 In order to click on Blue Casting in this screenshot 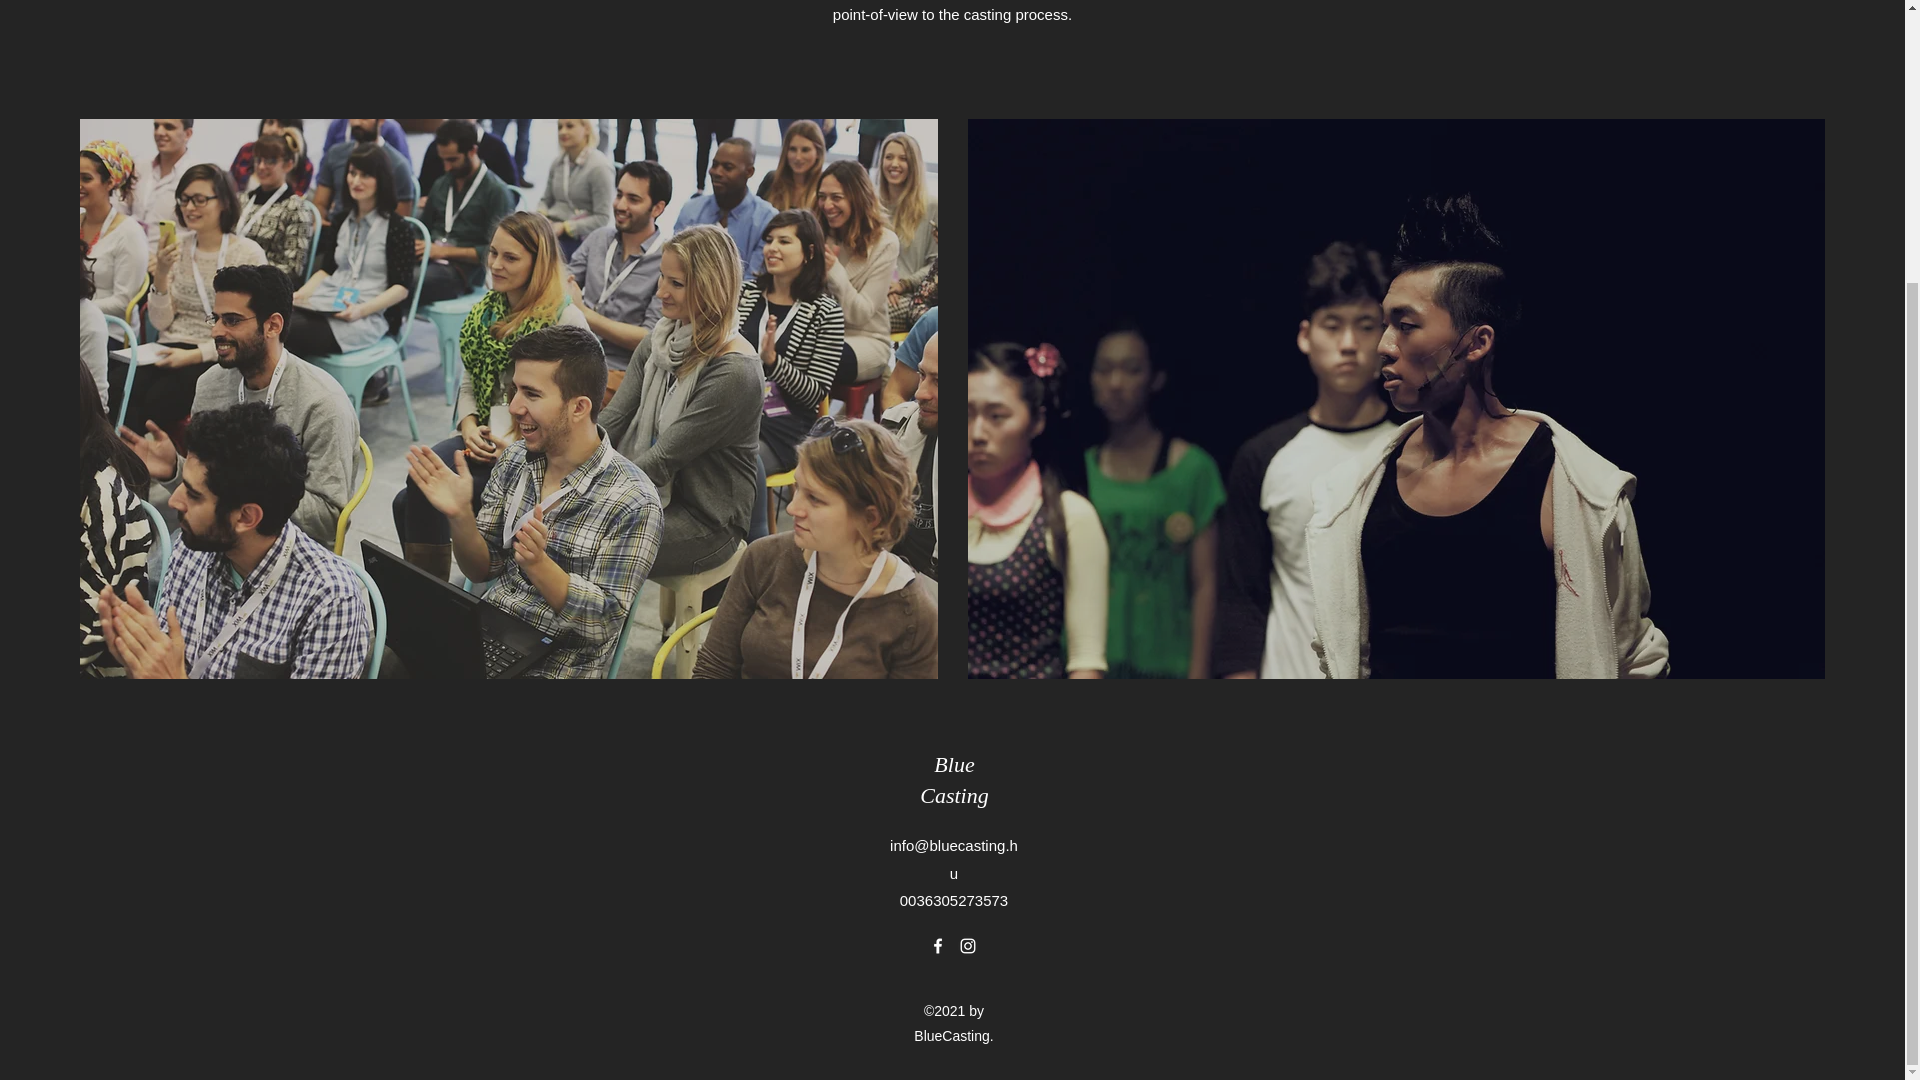, I will do `click(954, 779)`.